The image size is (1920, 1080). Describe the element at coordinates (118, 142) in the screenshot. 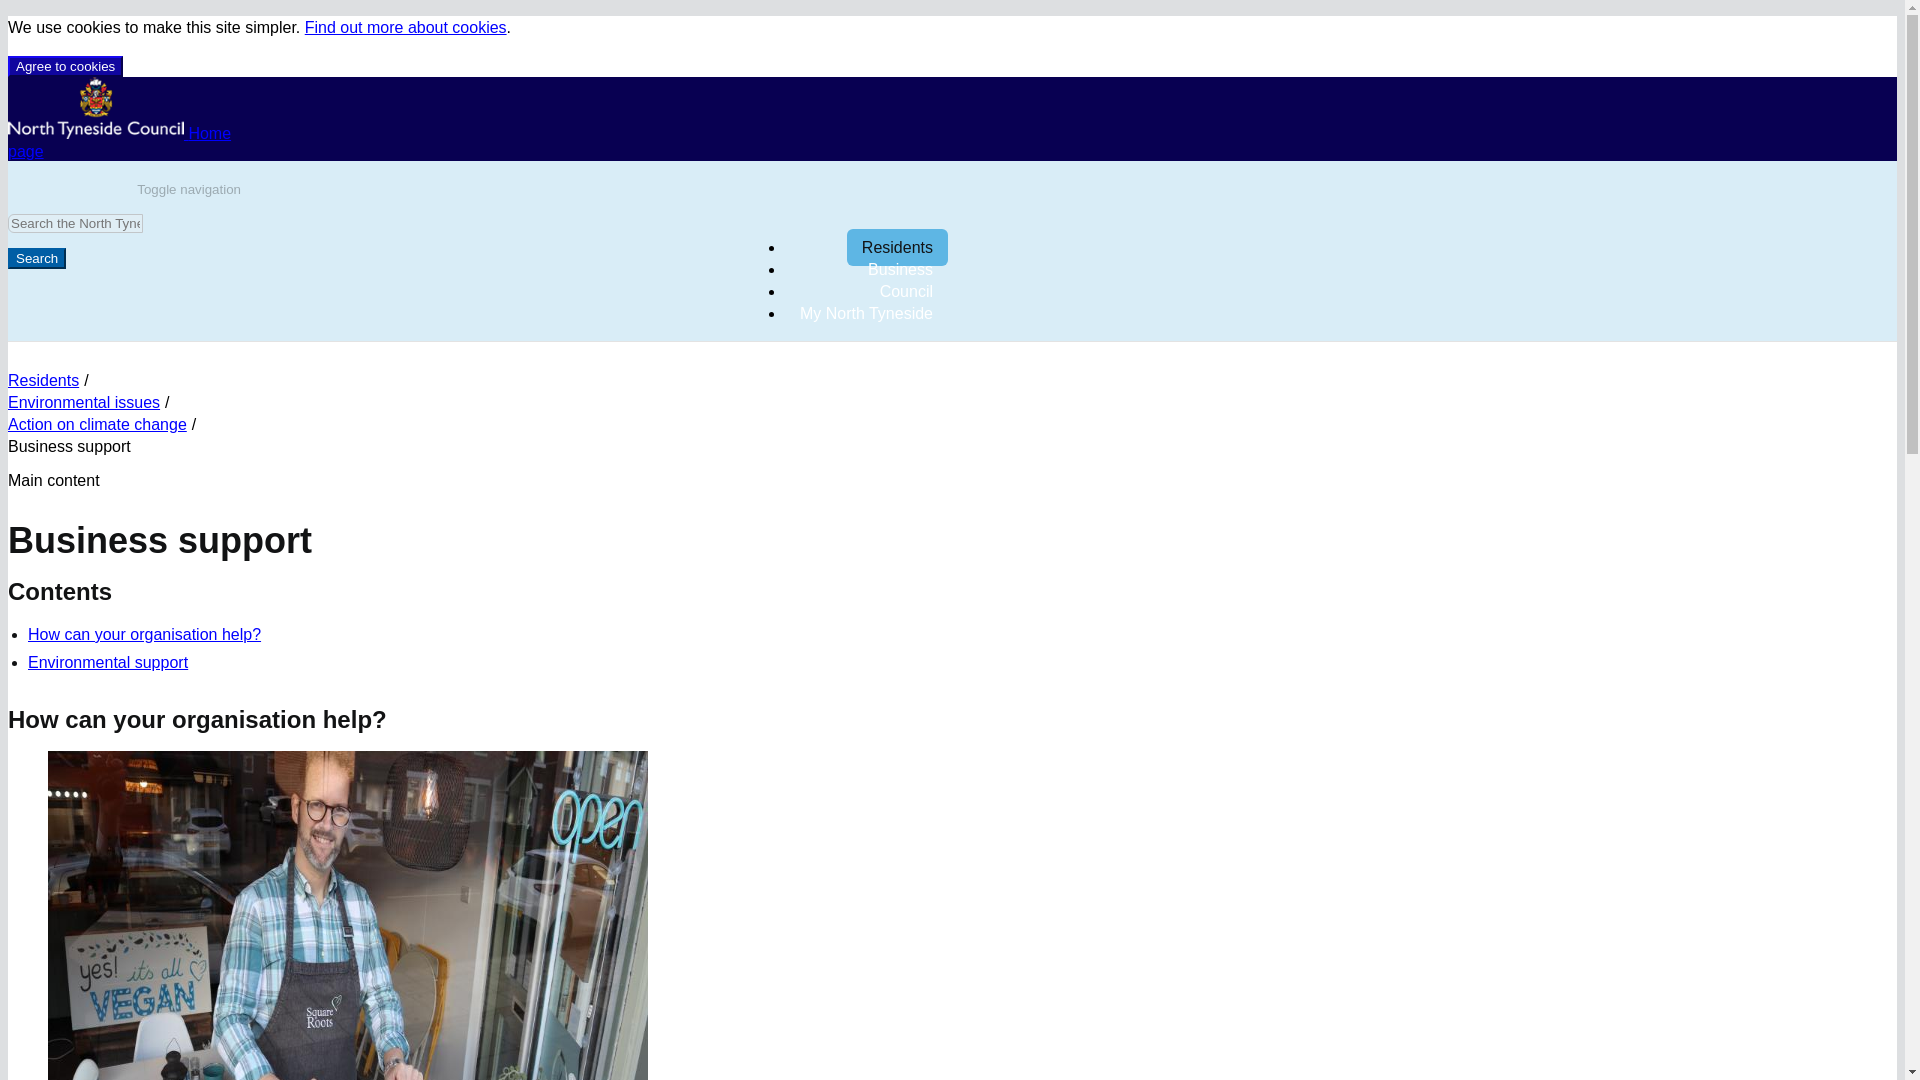

I see `Home page` at that location.